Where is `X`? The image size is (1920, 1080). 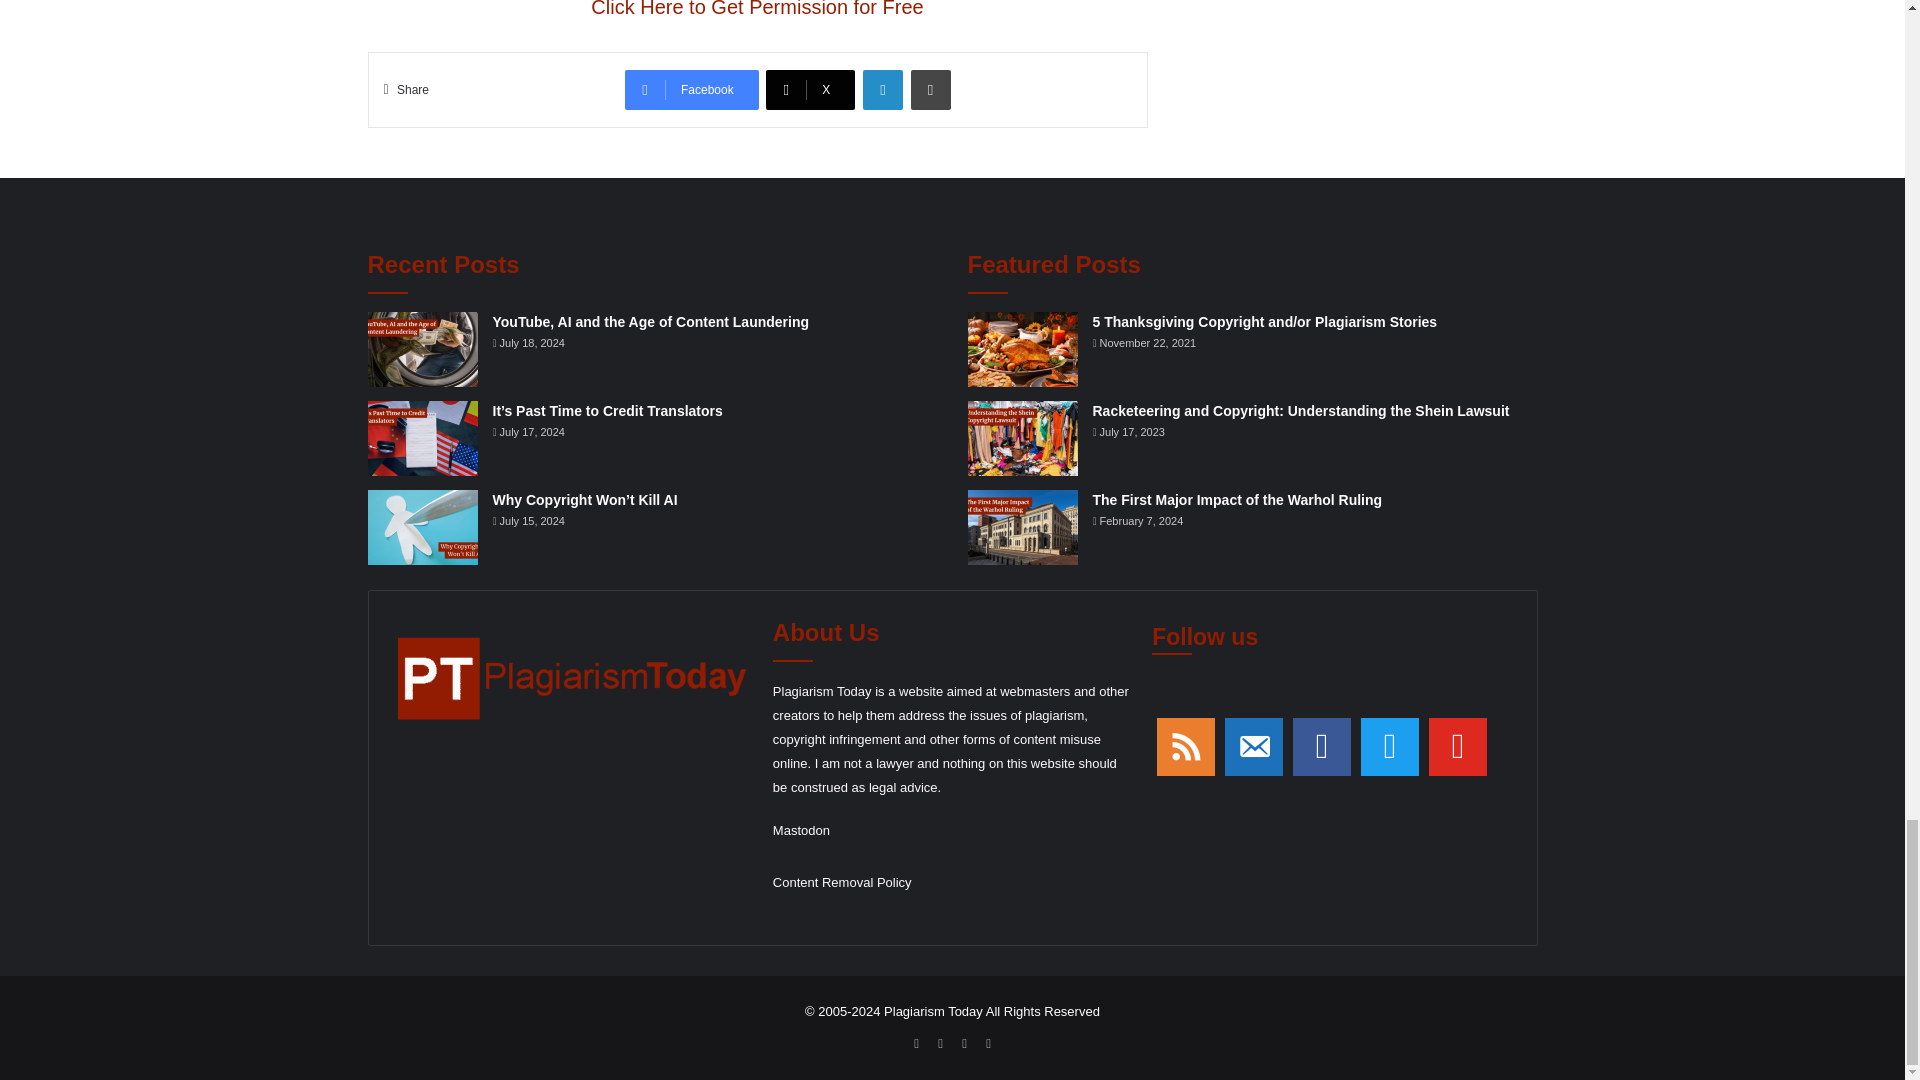 X is located at coordinates (810, 90).